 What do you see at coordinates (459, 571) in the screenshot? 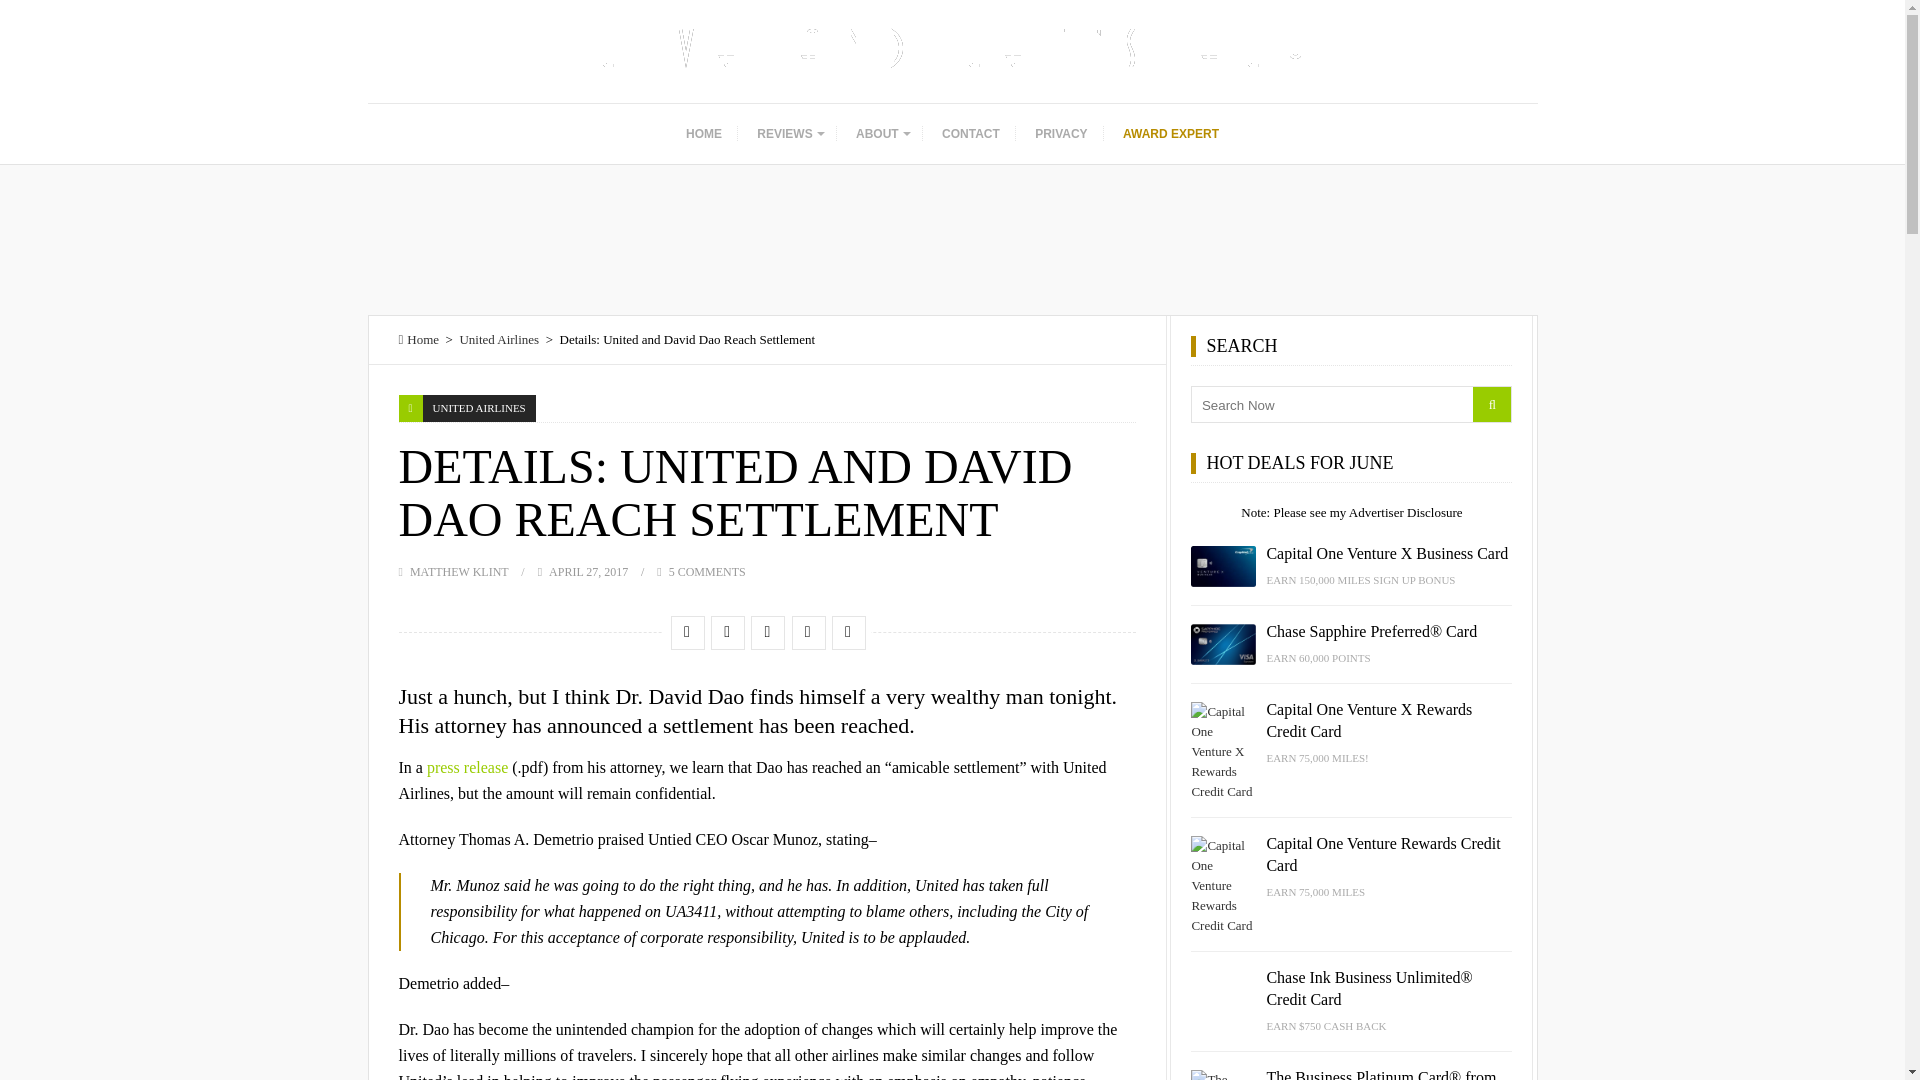
I see `Posts by Matthew Klint` at bounding box center [459, 571].